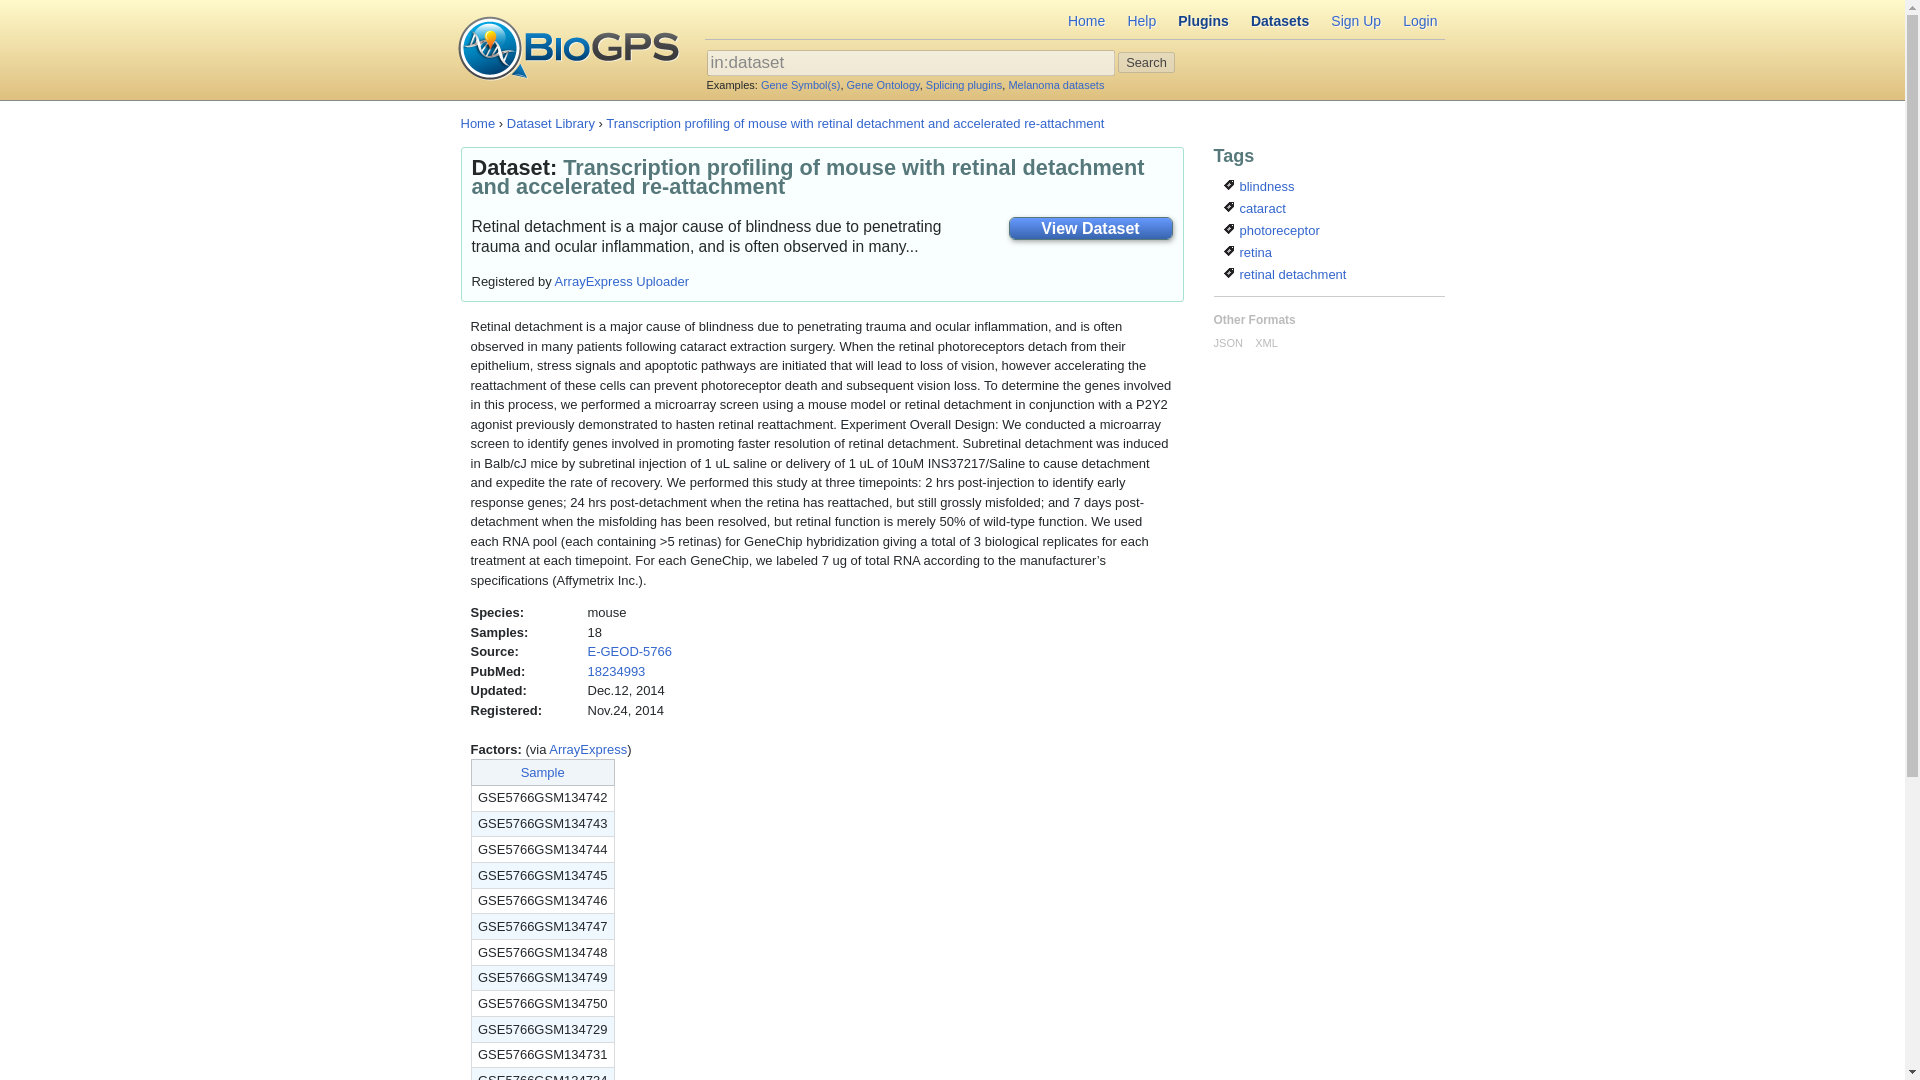  I want to click on Gene Ontology, so click(882, 83).